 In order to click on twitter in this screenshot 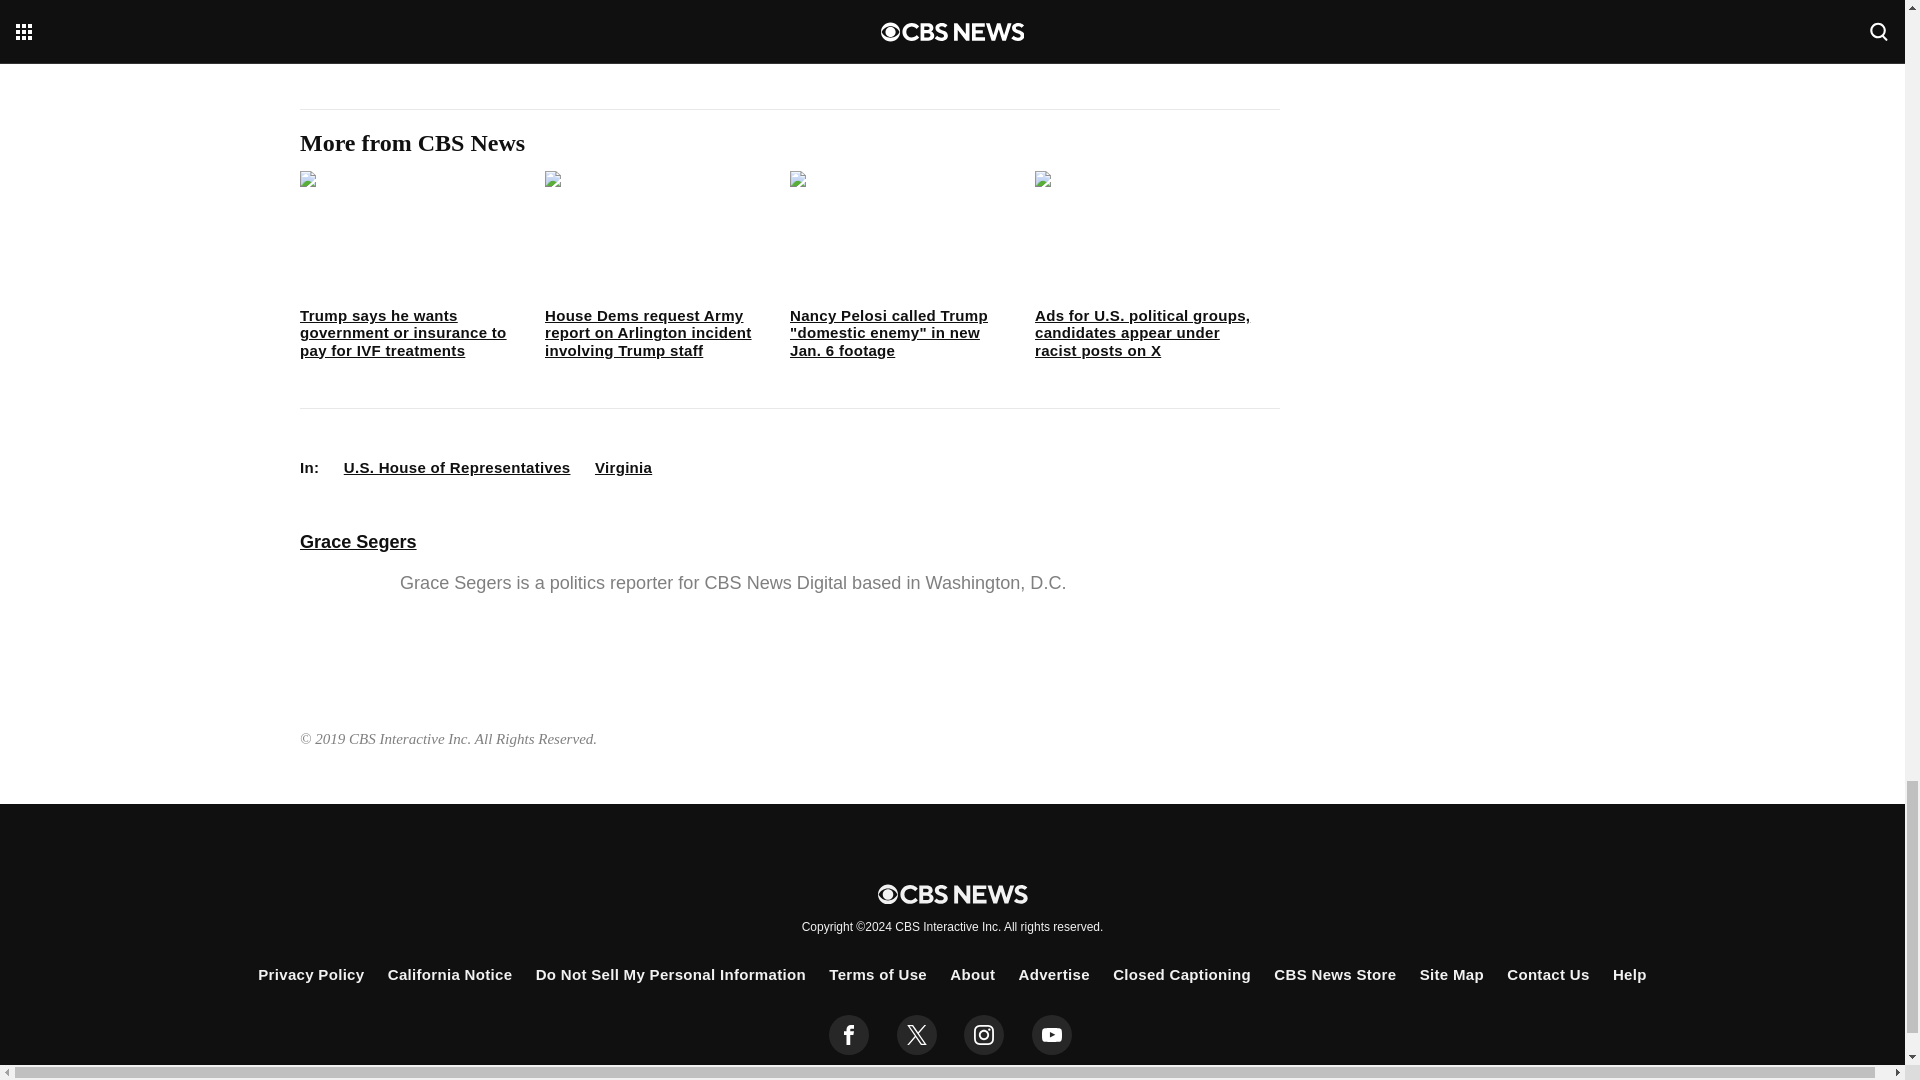, I will do `click(916, 1035)`.